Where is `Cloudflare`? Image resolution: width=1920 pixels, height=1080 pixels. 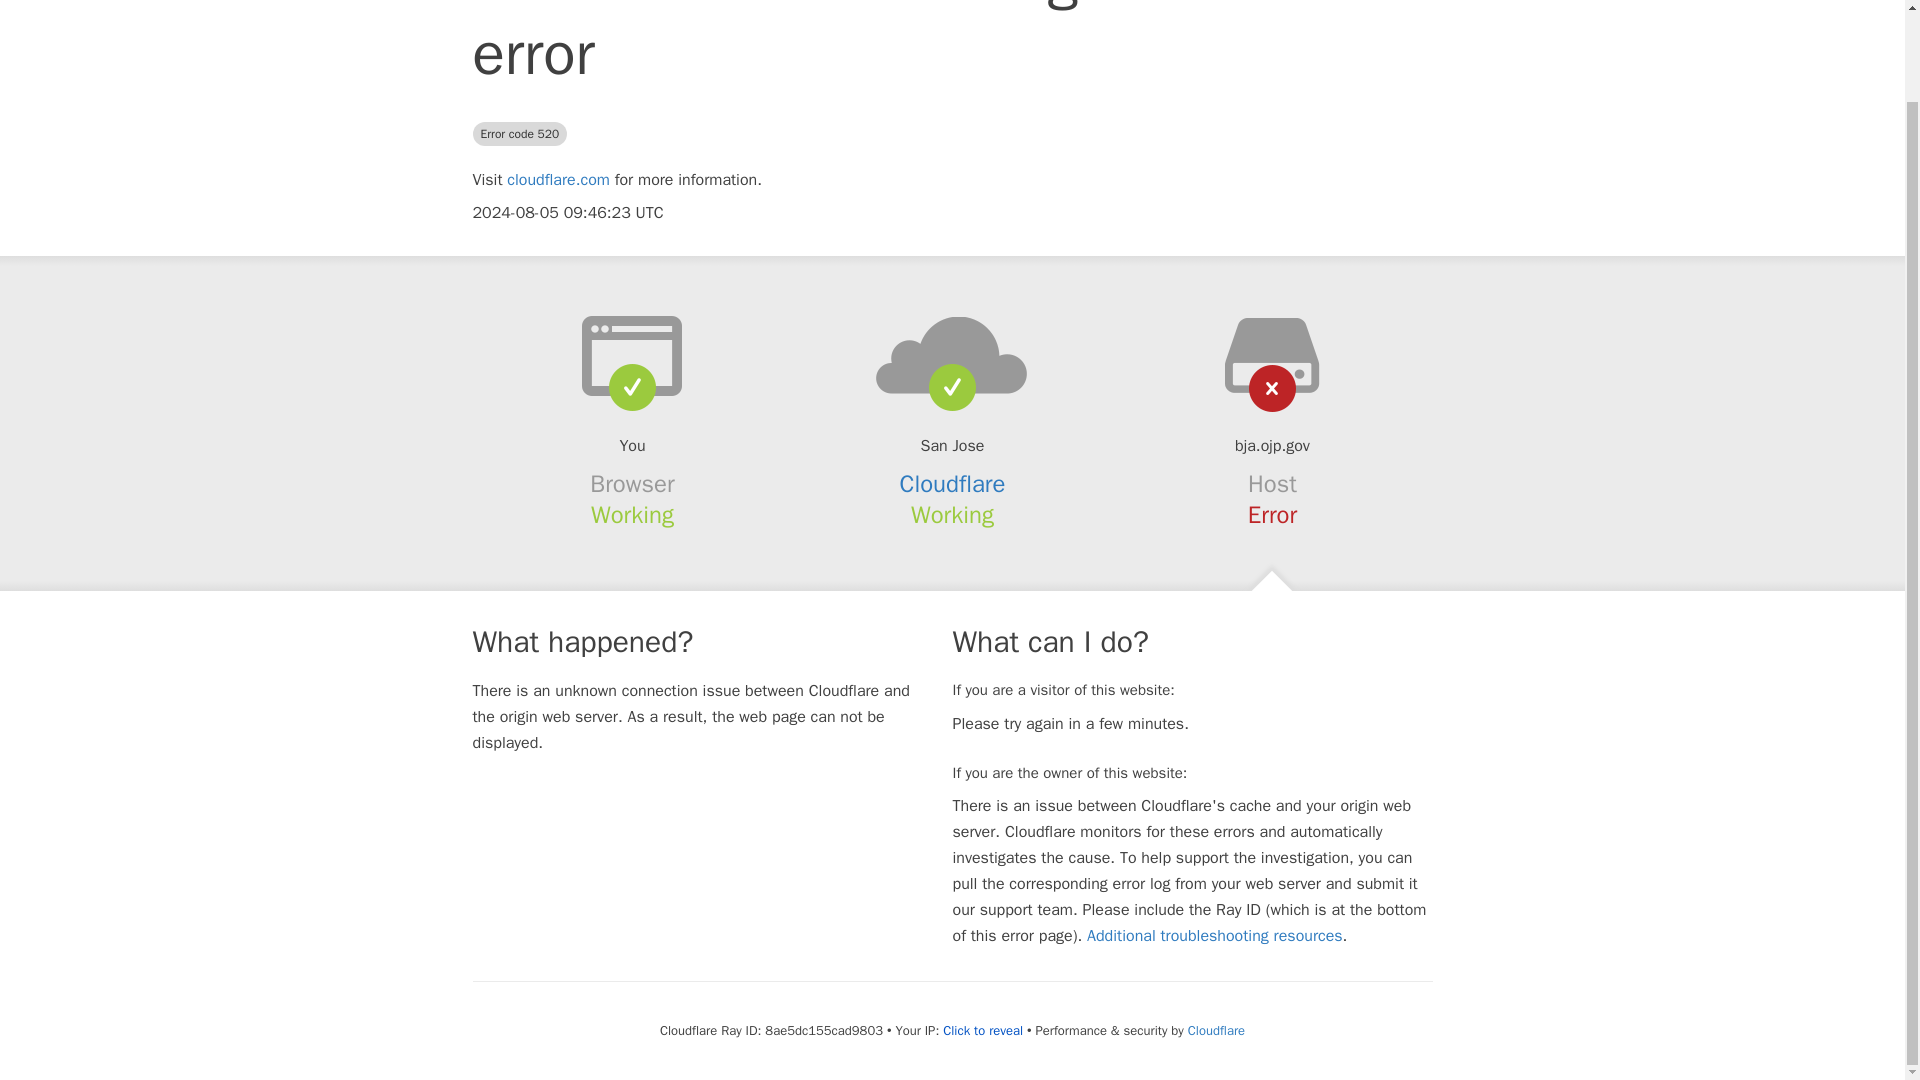
Cloudflare is located at coordinates (1216, 1030).